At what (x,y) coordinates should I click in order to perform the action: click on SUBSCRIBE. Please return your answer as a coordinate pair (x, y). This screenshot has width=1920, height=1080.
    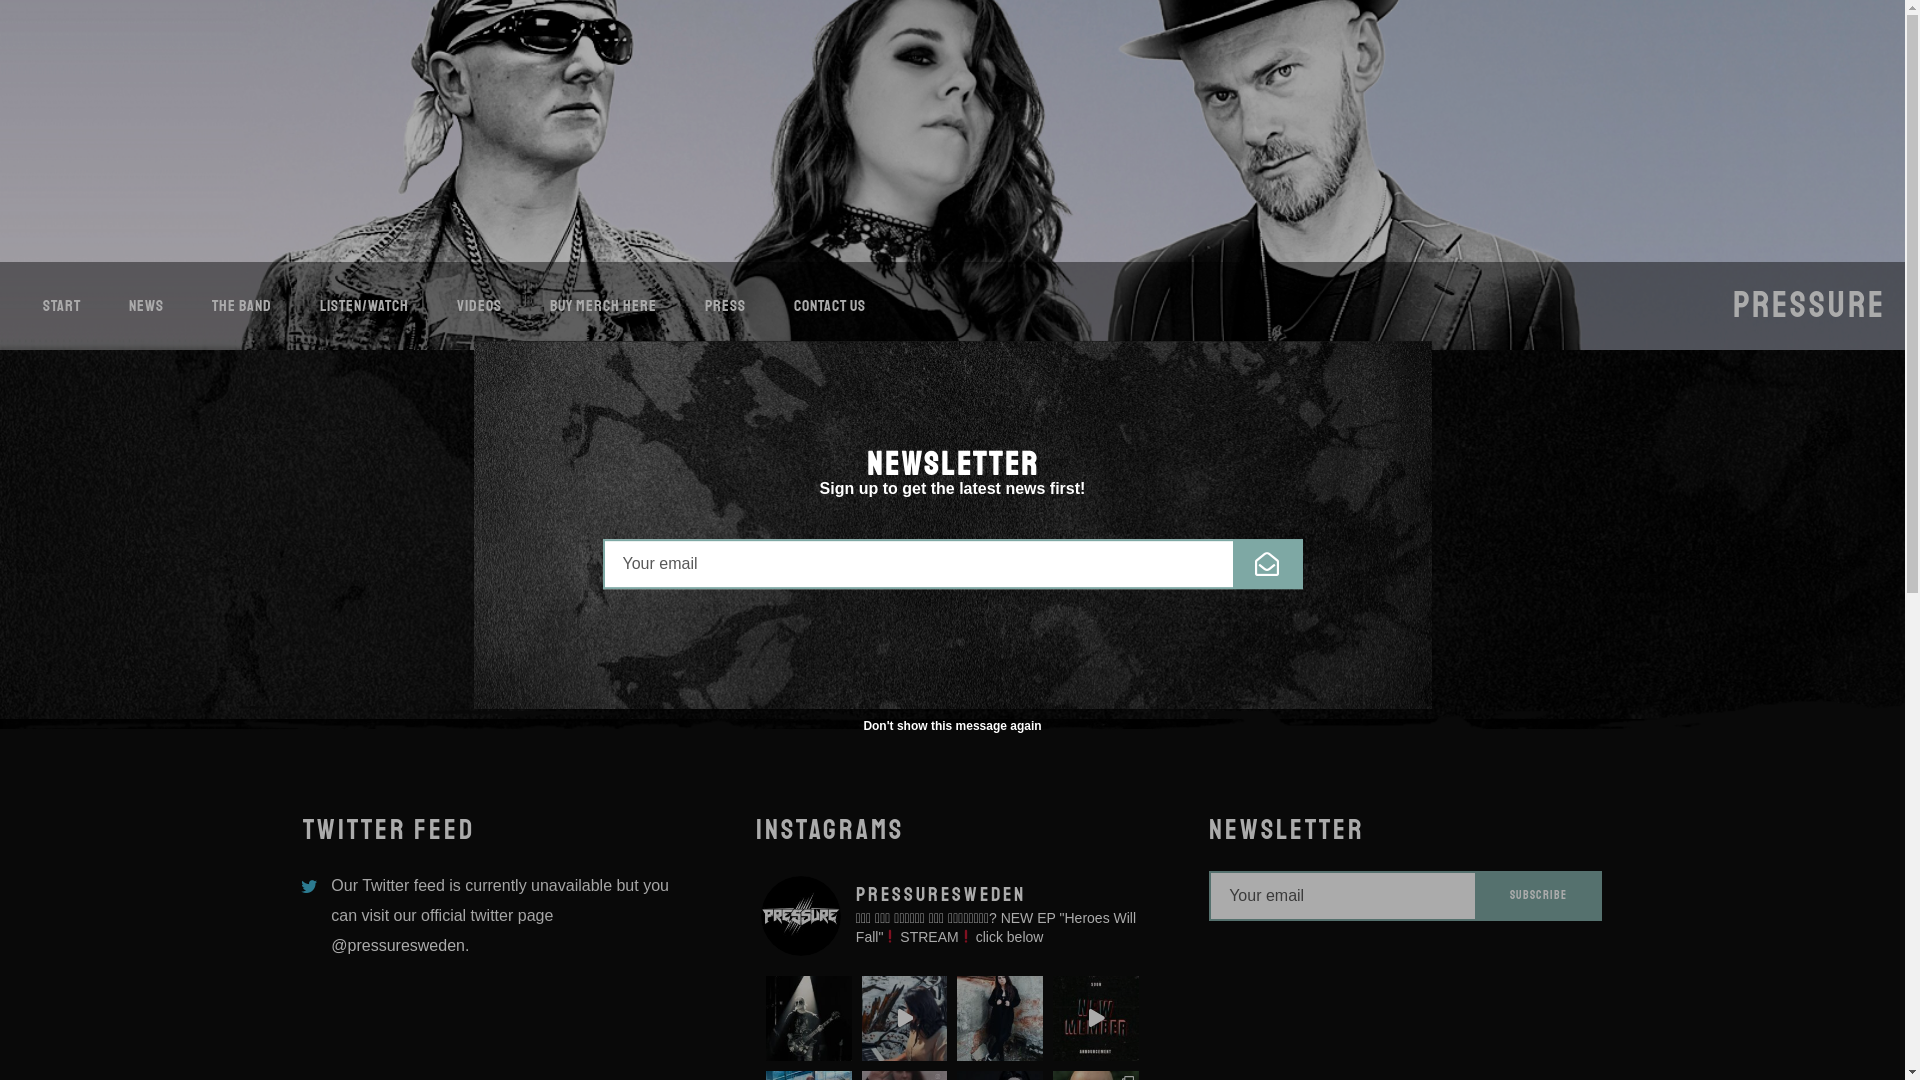
    Looking at the image, I should click on (1239, 594).